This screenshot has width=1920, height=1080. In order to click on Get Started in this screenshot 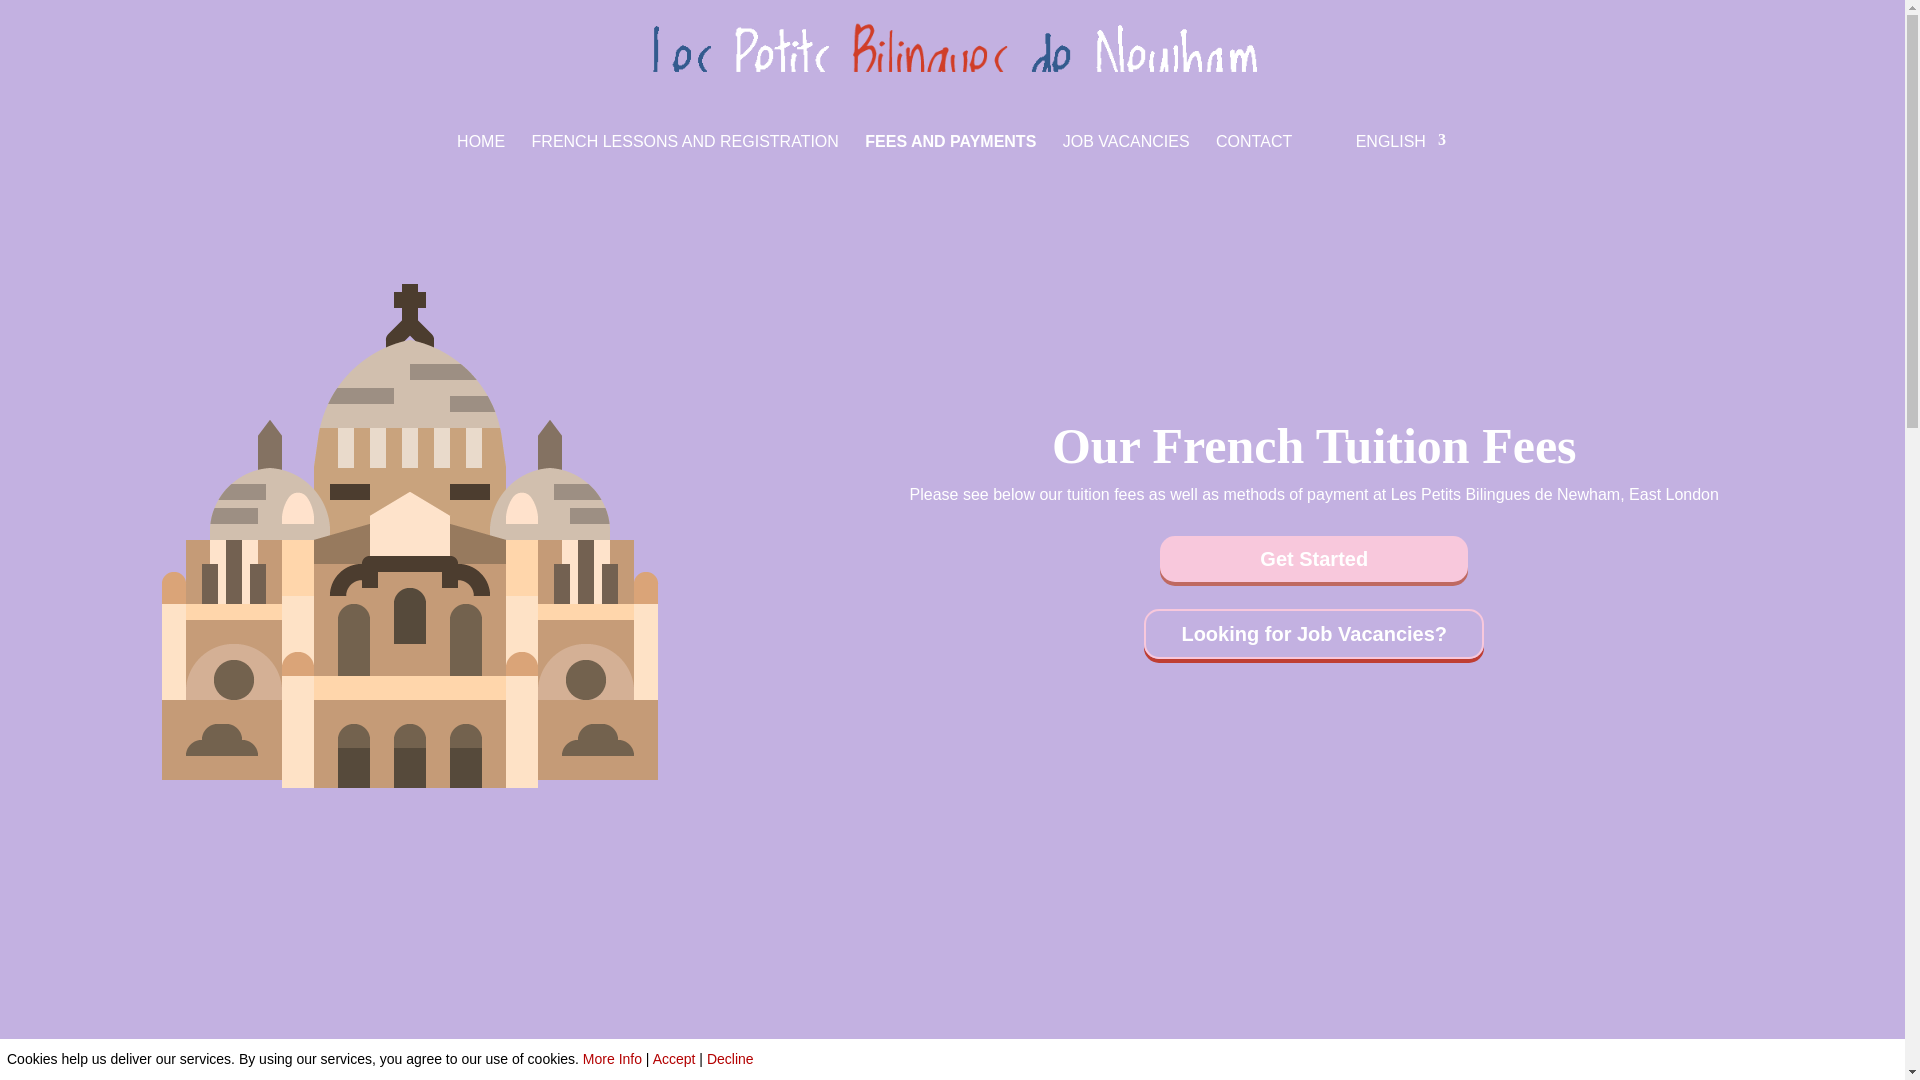, I will do `click(1314, 558)`.